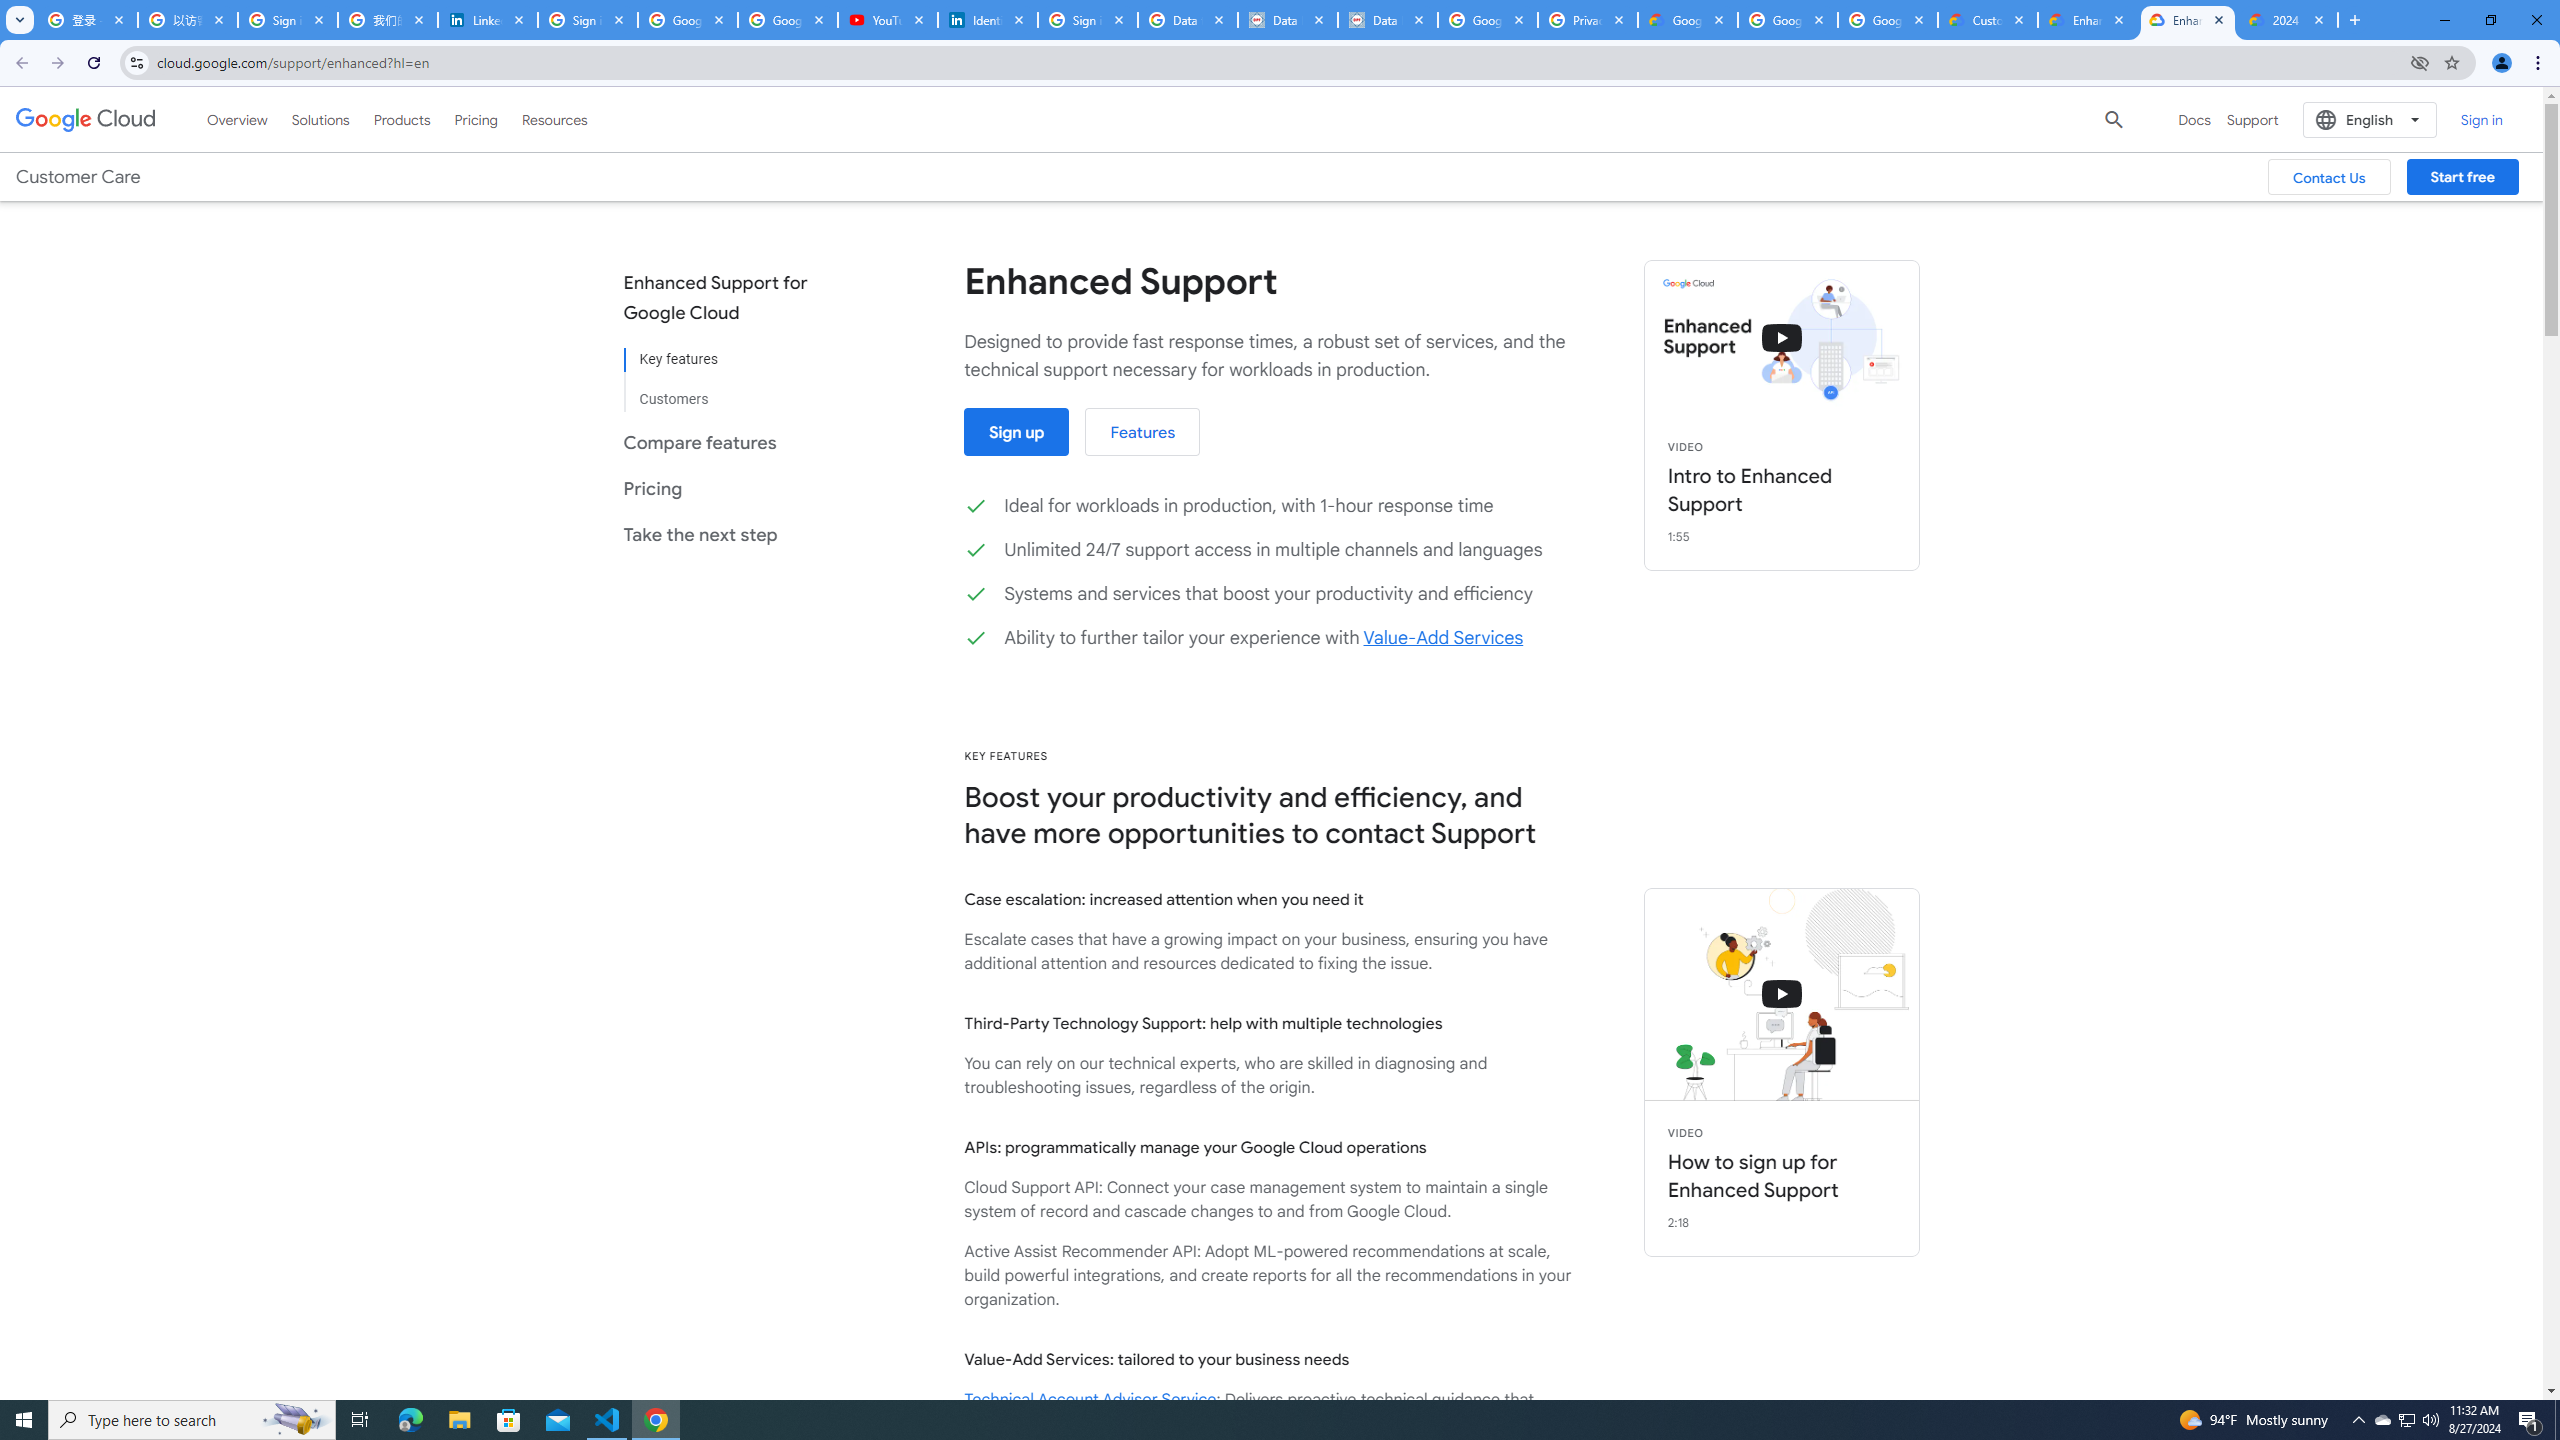 This screenshot has height=1440, width=2560. What do you see at coordinates (1782, 994) in the screenshot?
I see `connecting with support` at bounding box center [1782, 994].